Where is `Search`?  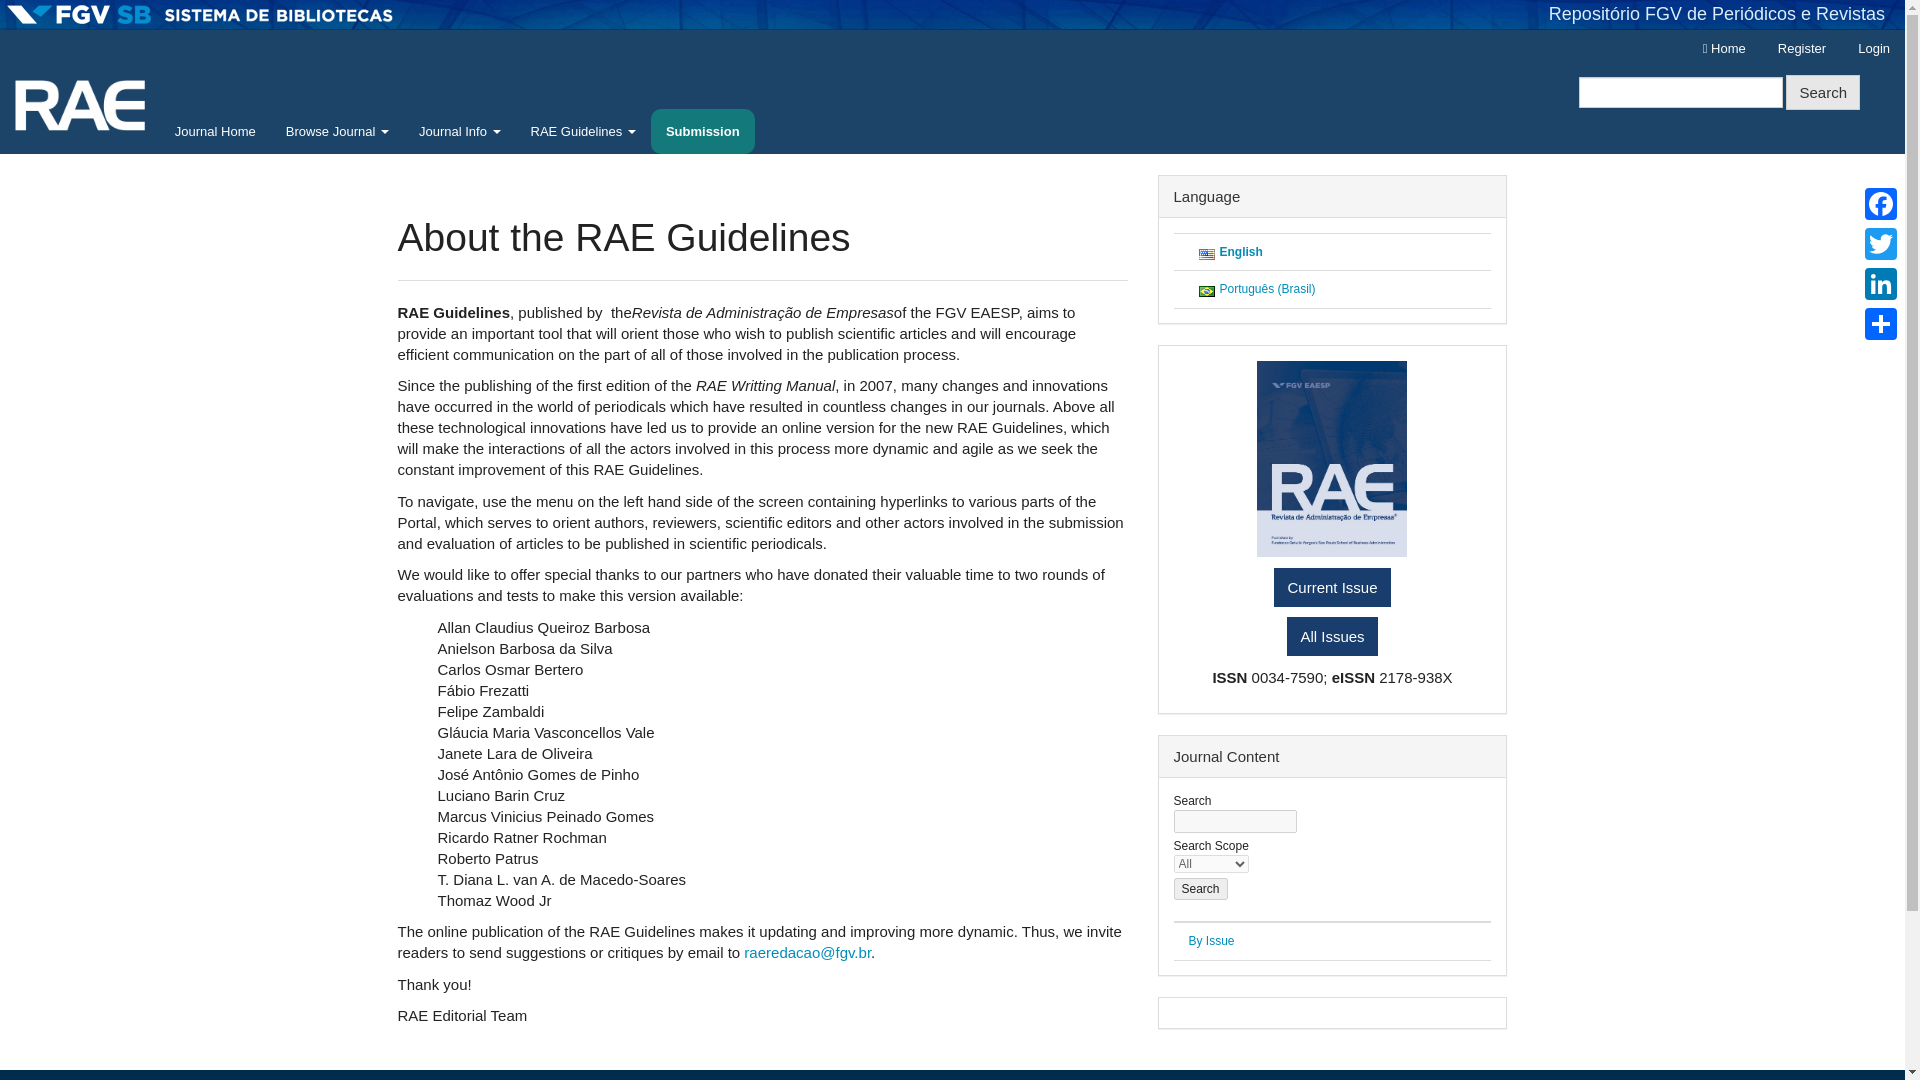
Search is located at coordinates (1822, 92).